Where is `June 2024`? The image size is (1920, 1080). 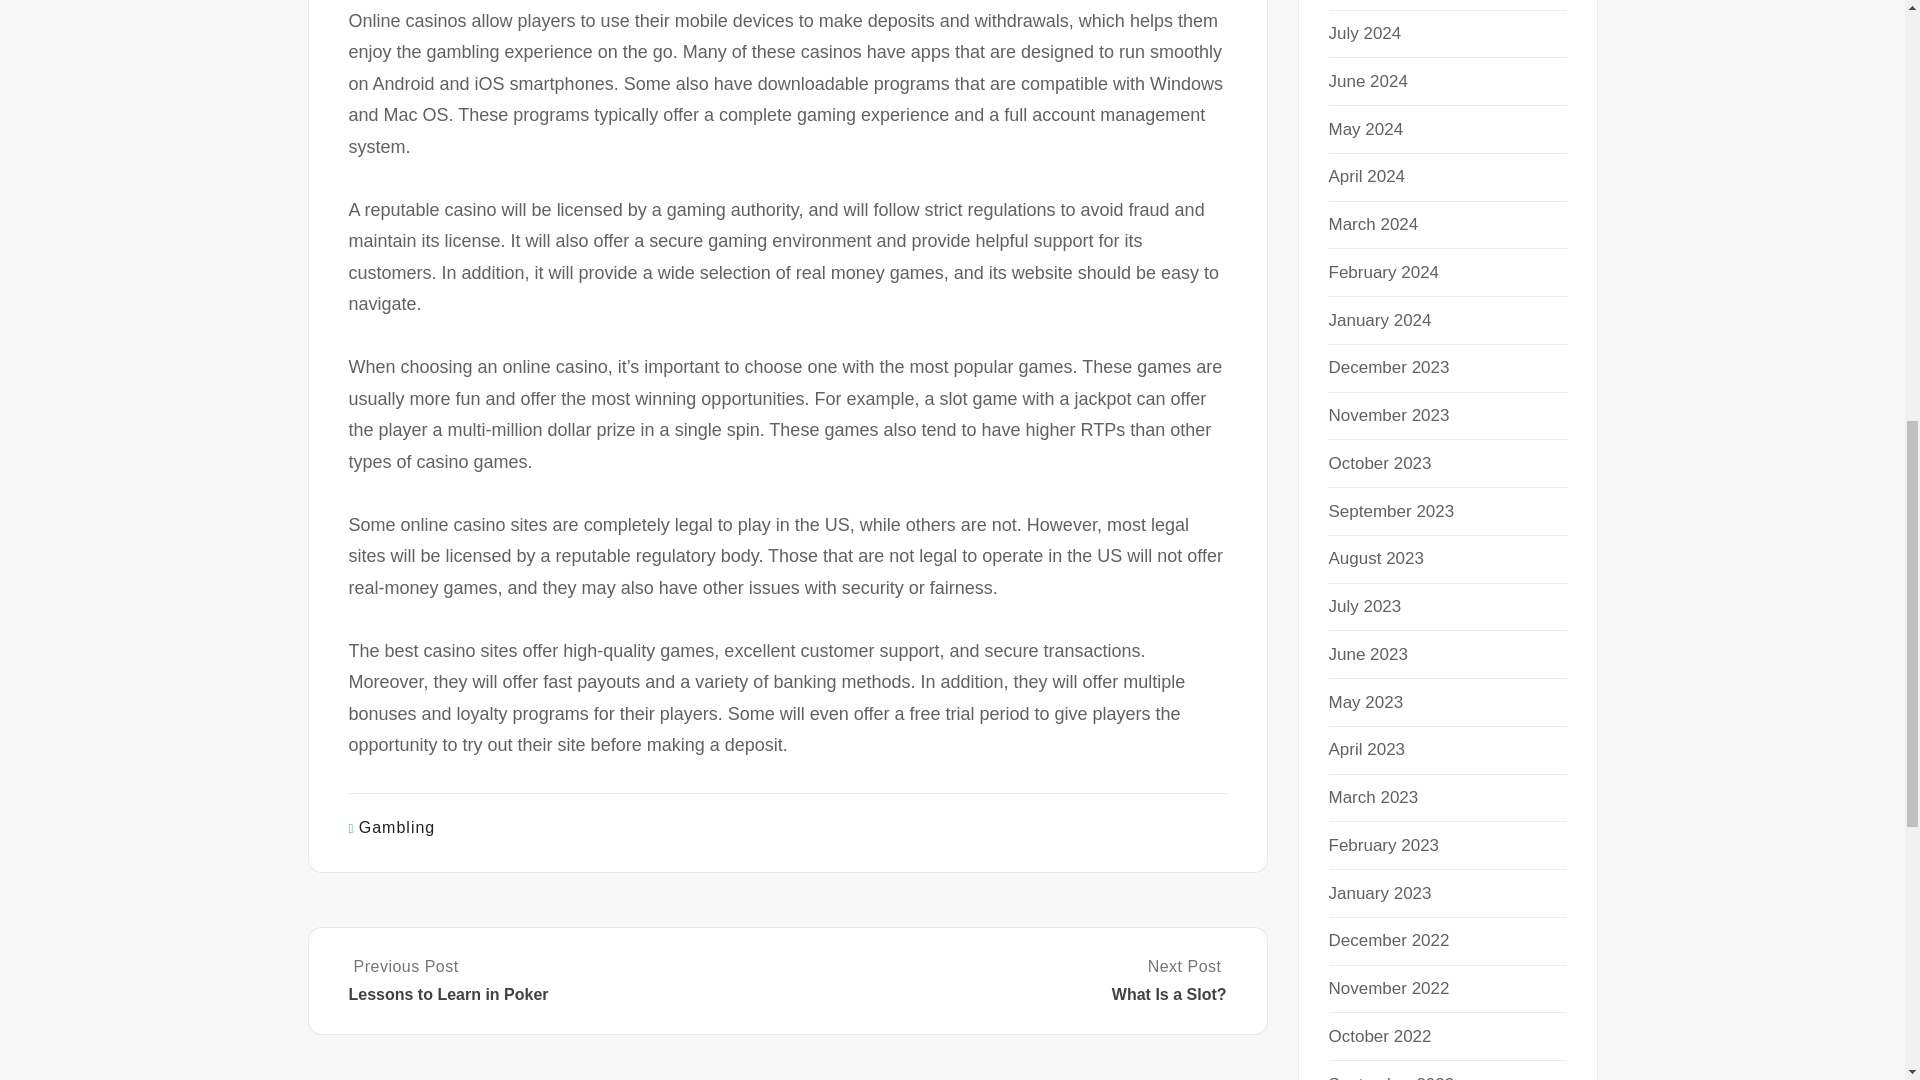 June 2024 is located at coordinates (1368, 81).